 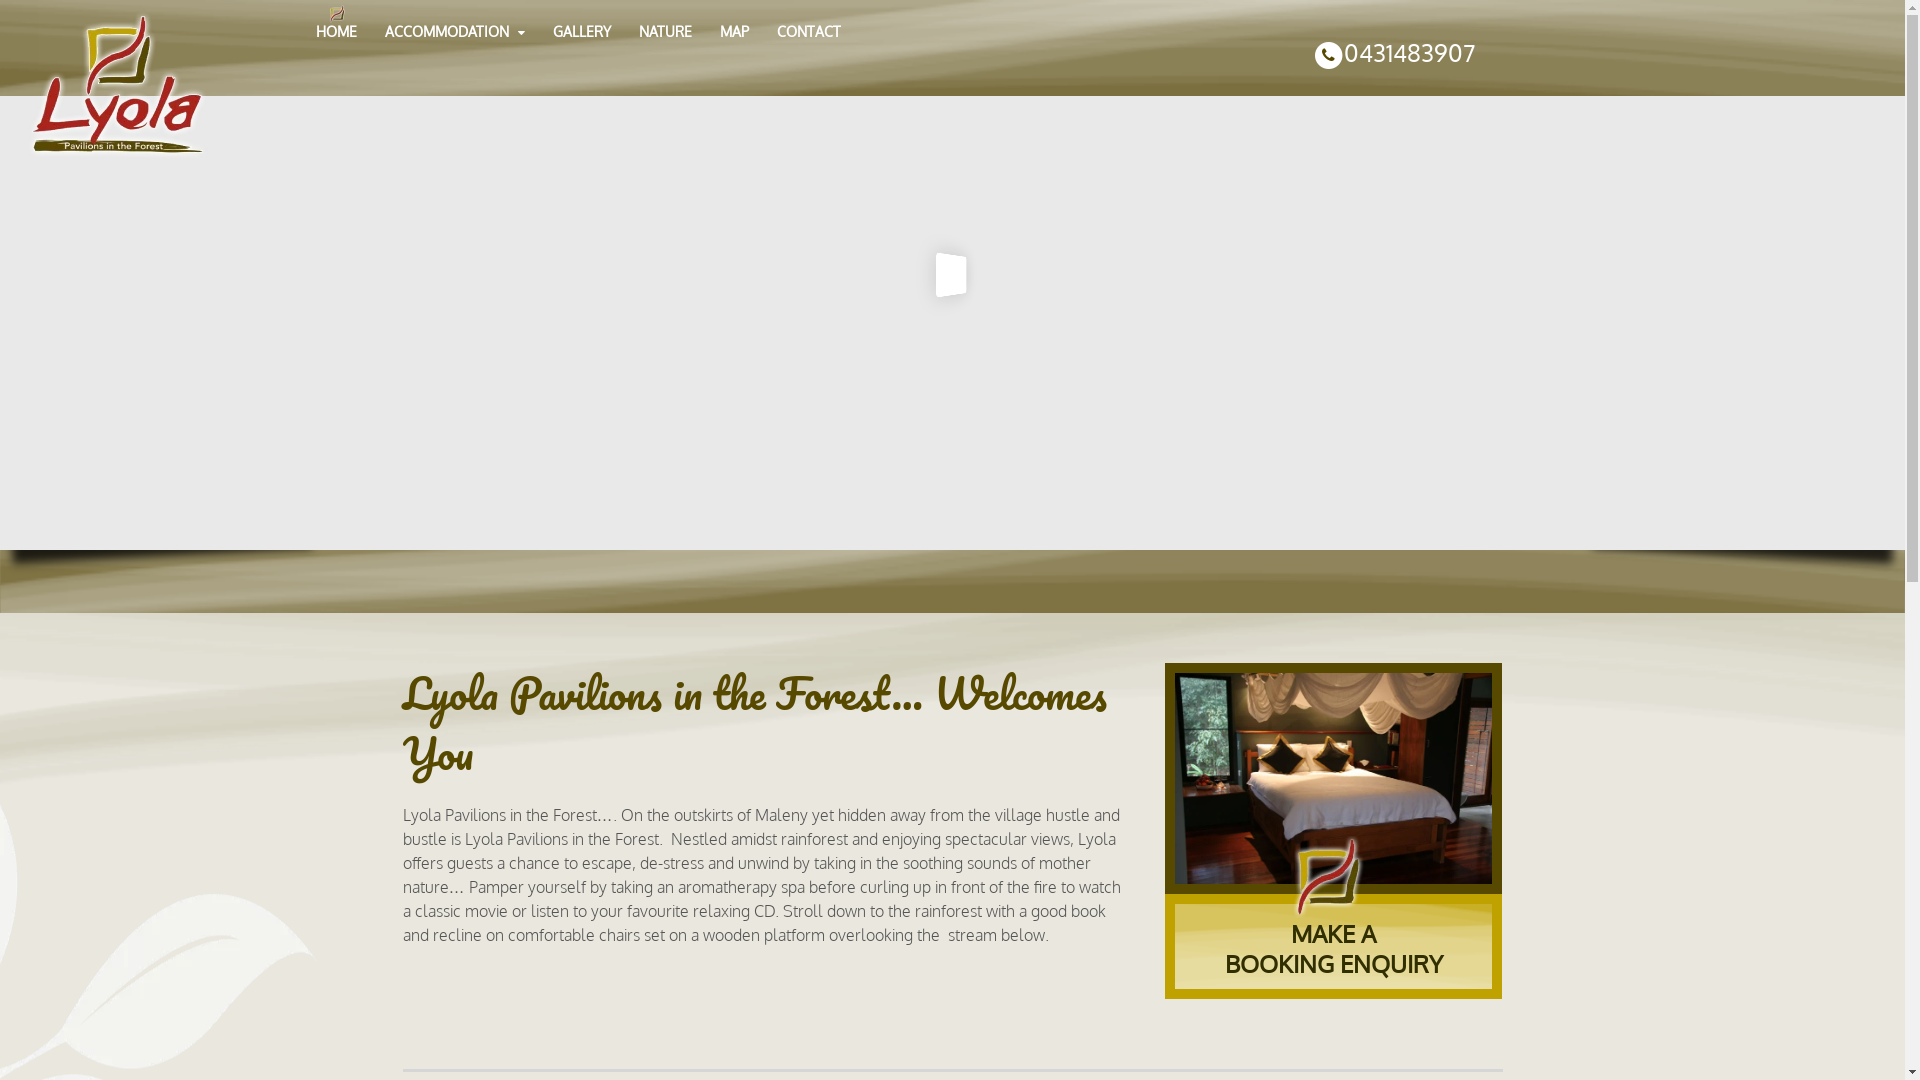 What do you see at coordinates (582, 32) in the screenshot?
I see `GALLERY` at bounding box center [582, 32].